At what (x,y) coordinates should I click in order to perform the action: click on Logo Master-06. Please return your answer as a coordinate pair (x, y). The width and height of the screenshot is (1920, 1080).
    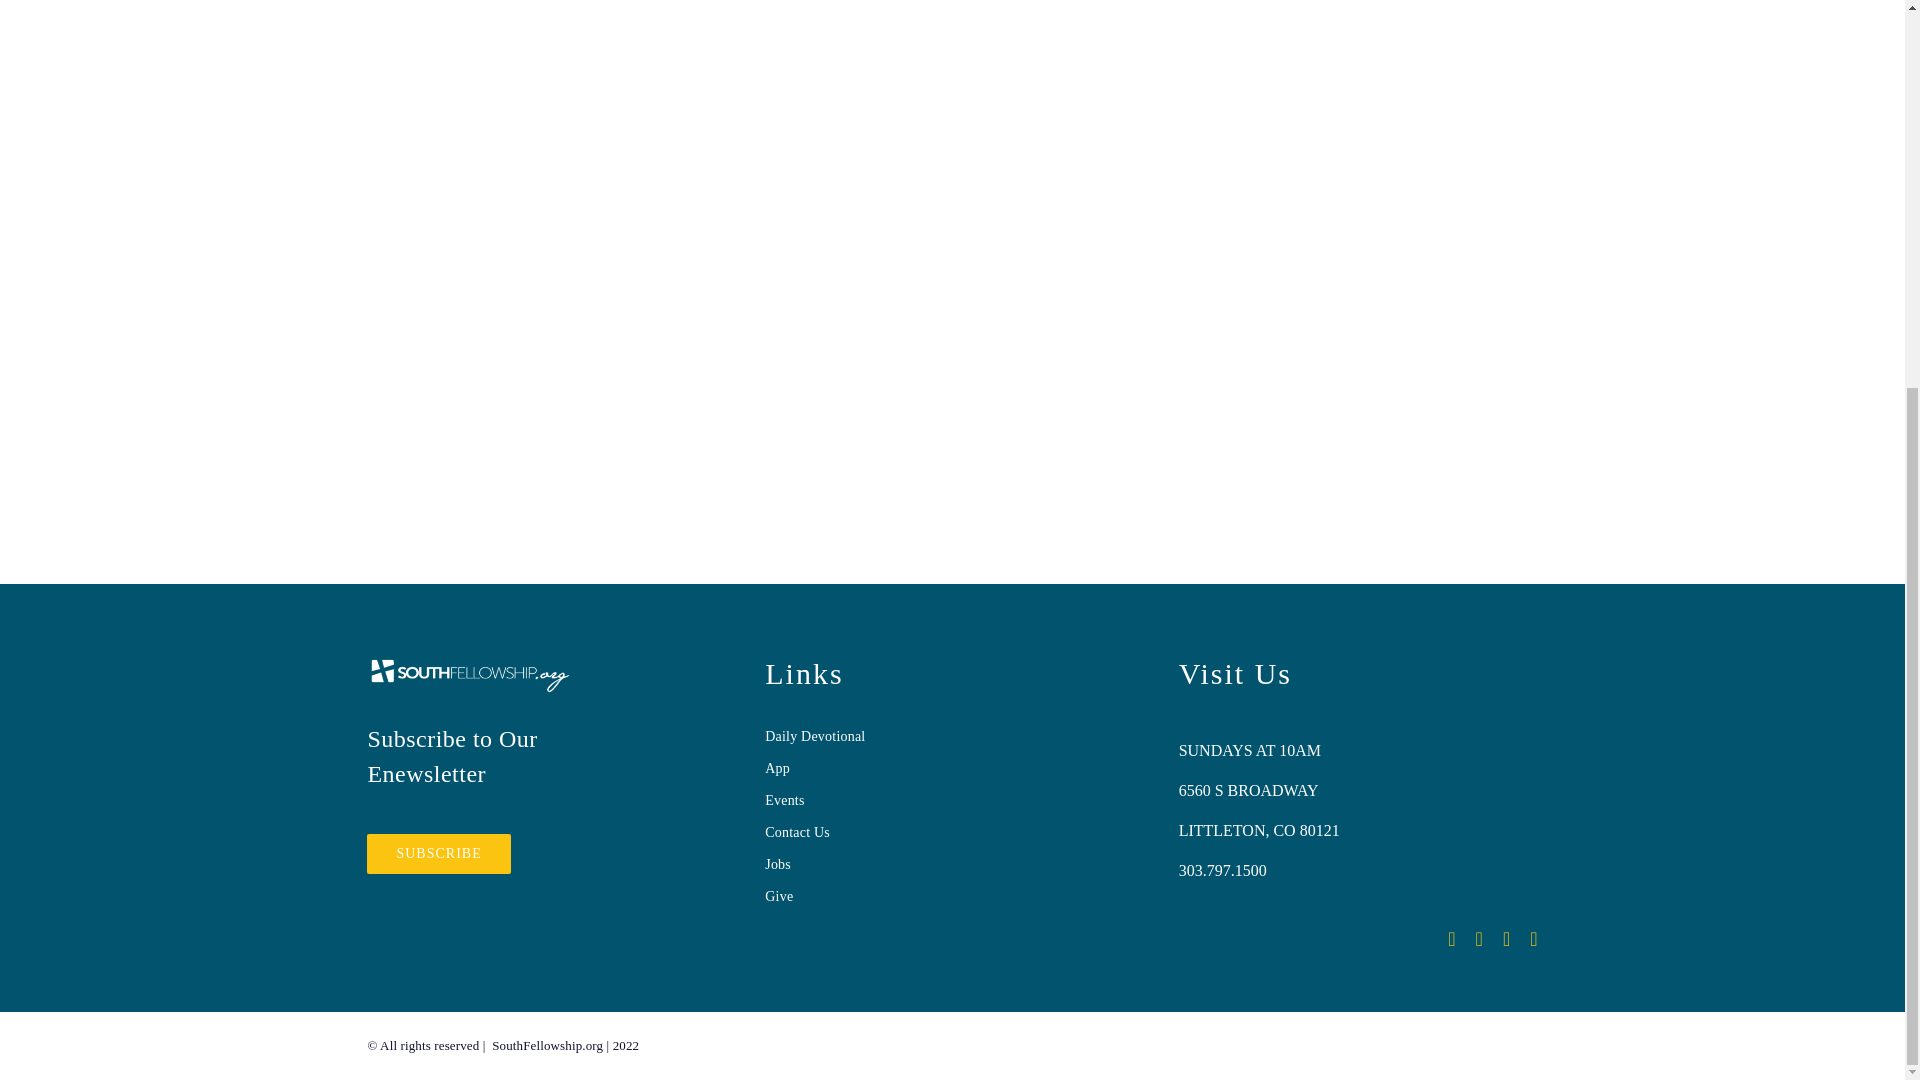
    Looking at the image, I should click on (469, 675).